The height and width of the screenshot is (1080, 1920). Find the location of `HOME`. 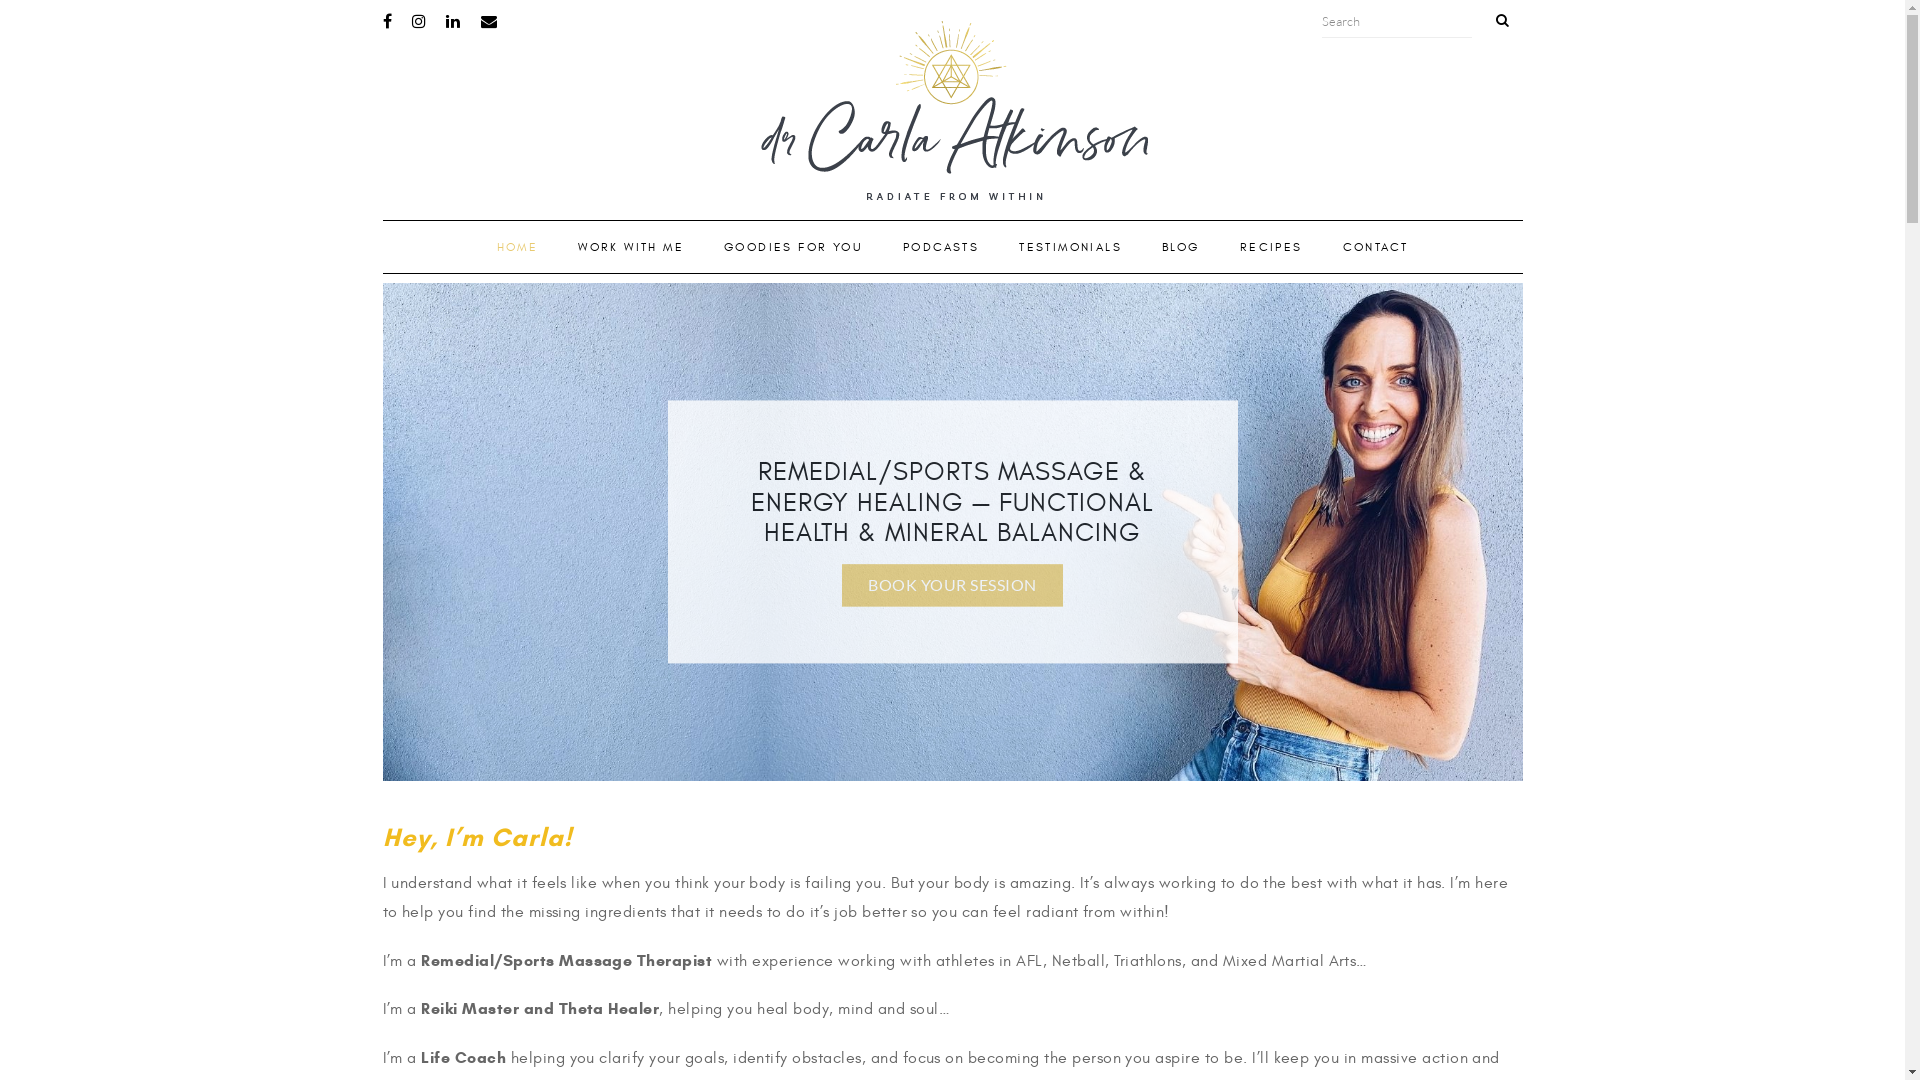

HOME is located at coordinates (518, 247).